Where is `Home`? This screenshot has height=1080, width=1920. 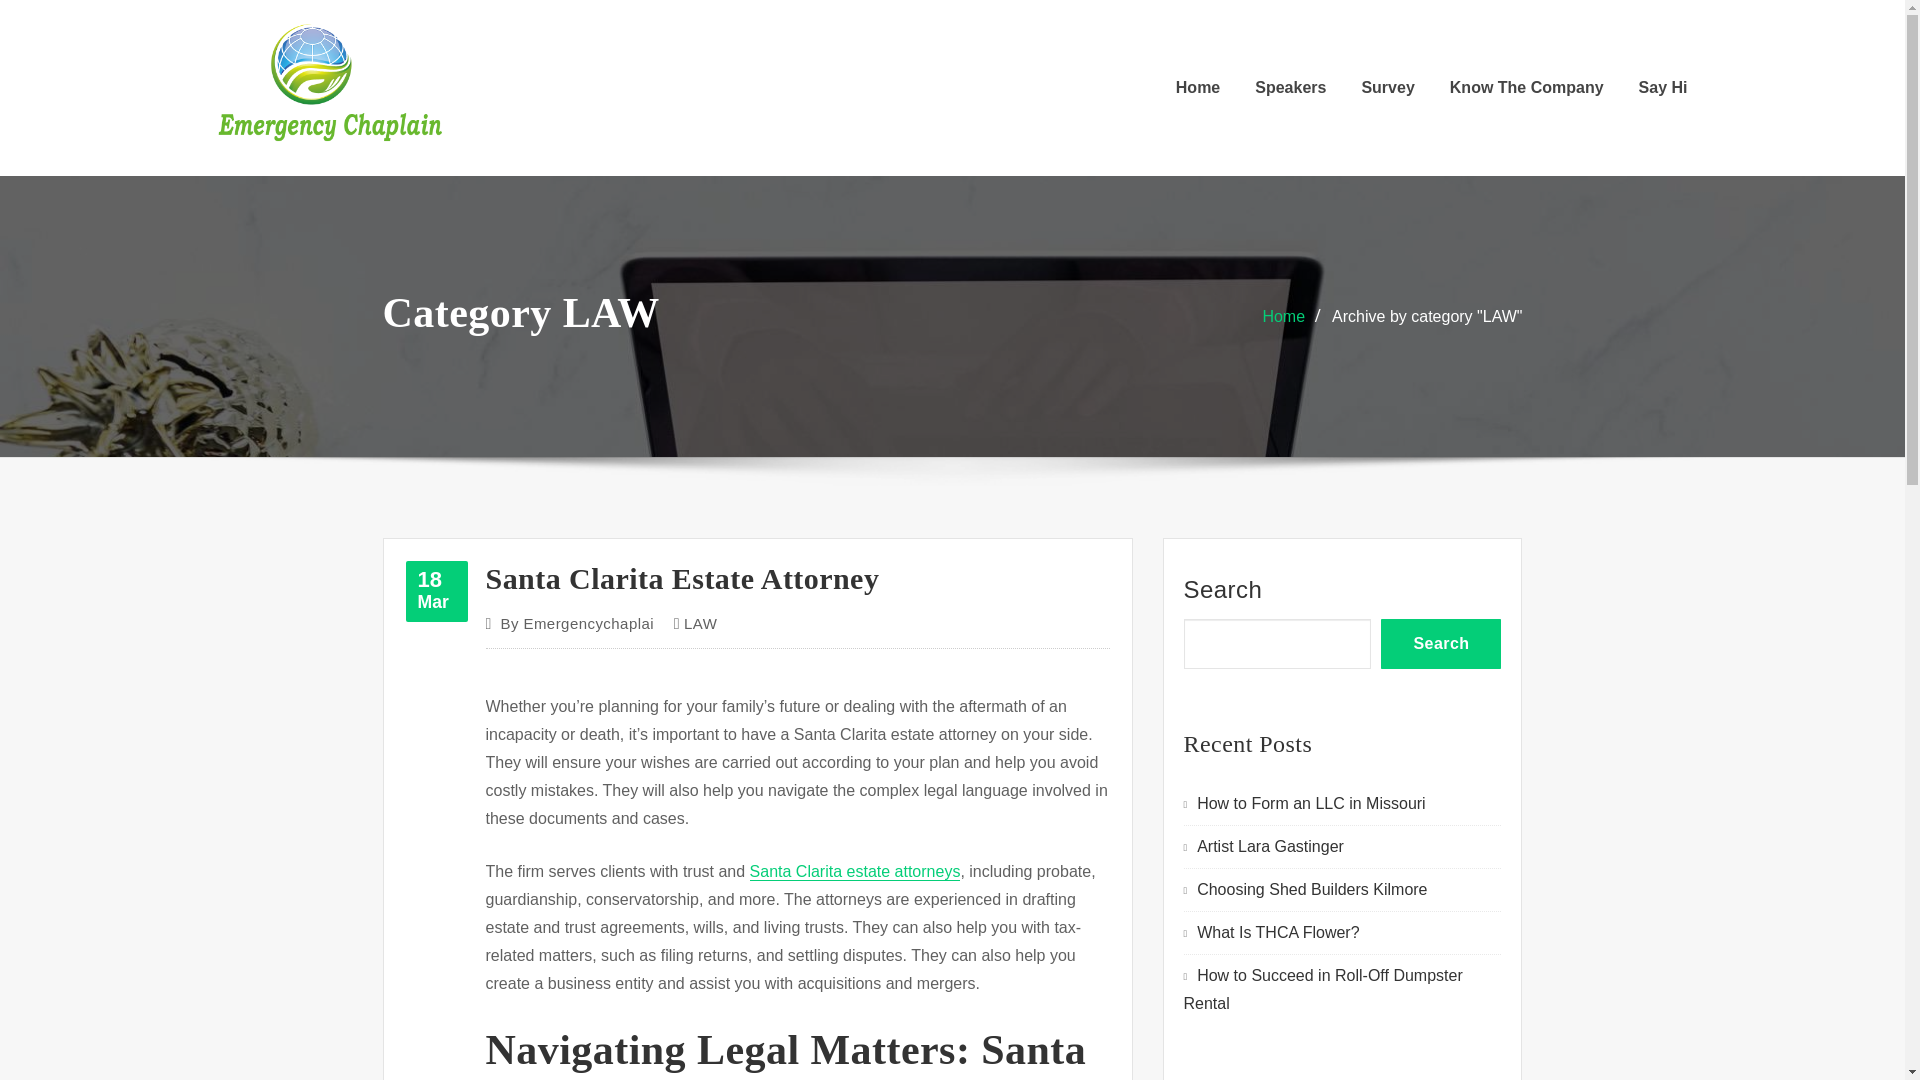
Home is located at coordinates (1283, 316).